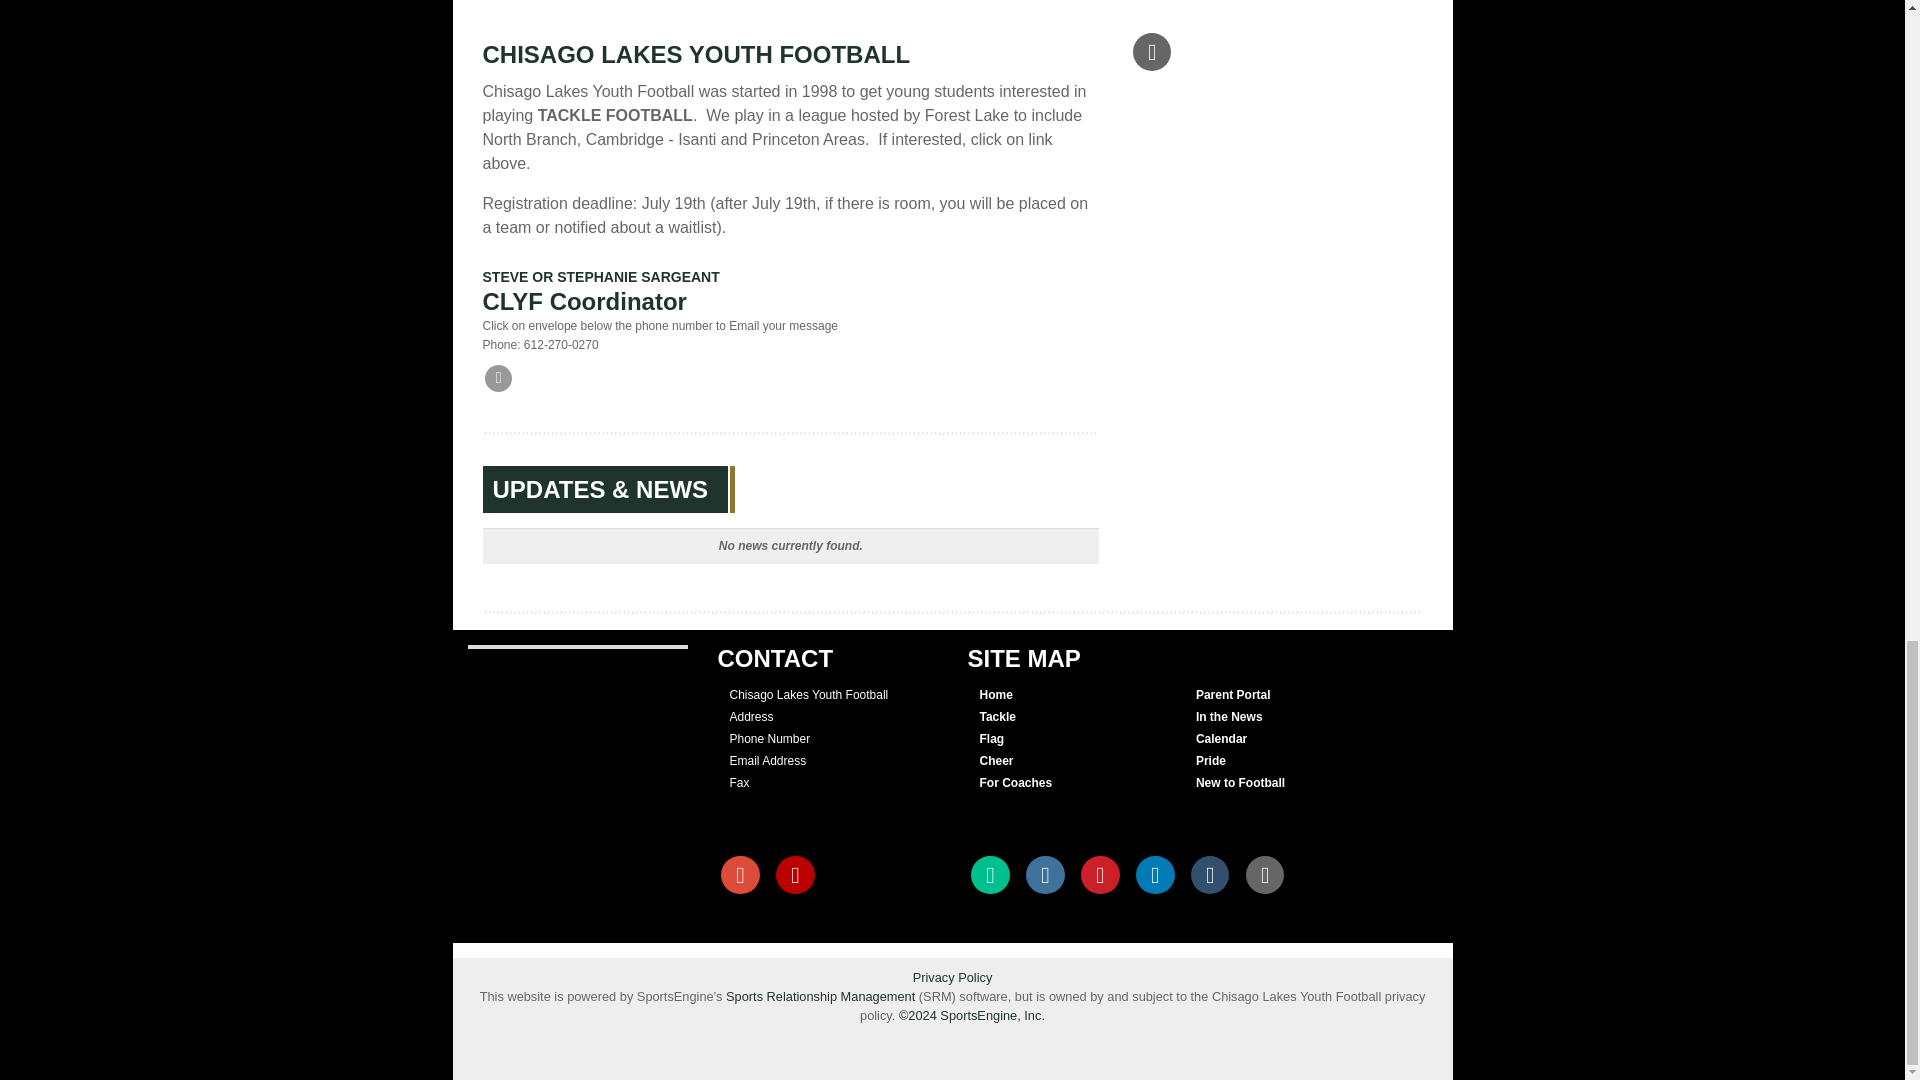 The width and height of the screenshot is (1920, 1080). Describe the element at coordinates (1100, 875) in the screenshot. I see `Pinterest` at that location.